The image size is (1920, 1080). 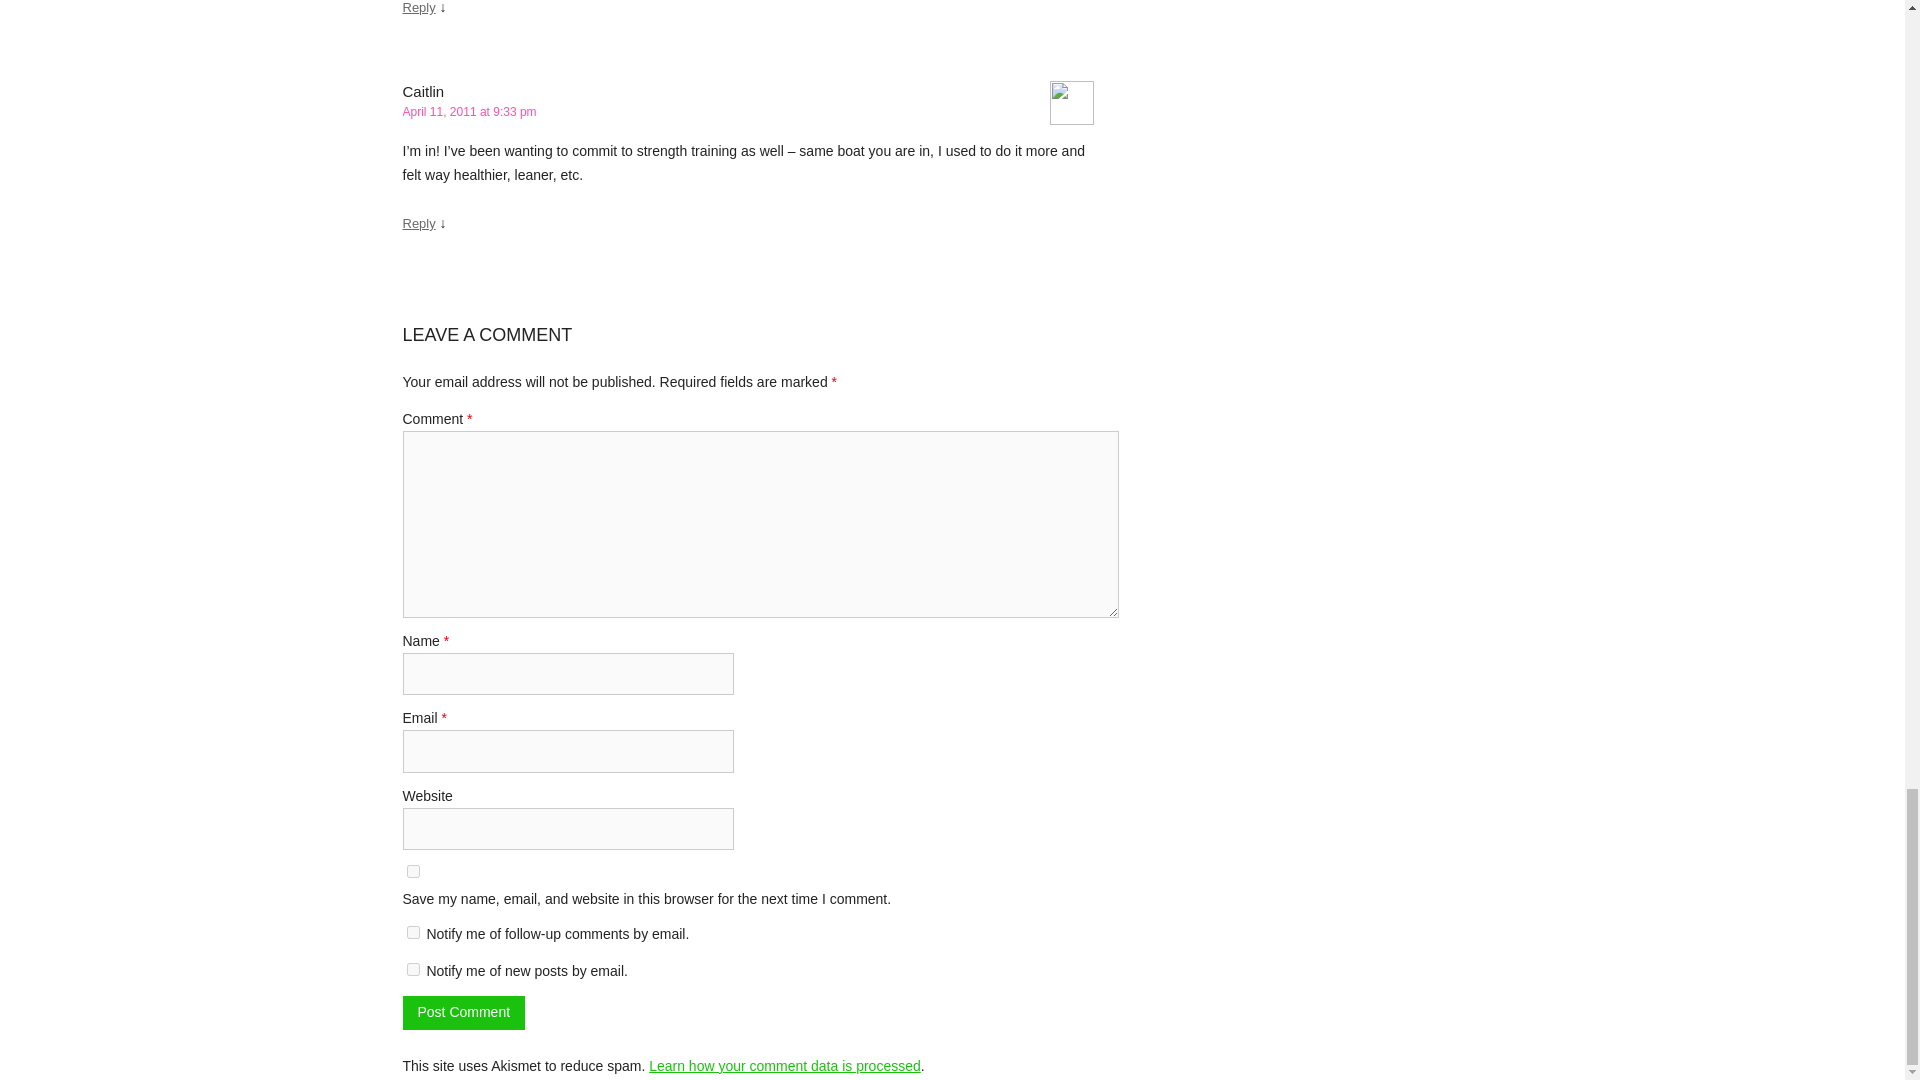 I want to click on Post Comment, so click(x=462, y=1012).